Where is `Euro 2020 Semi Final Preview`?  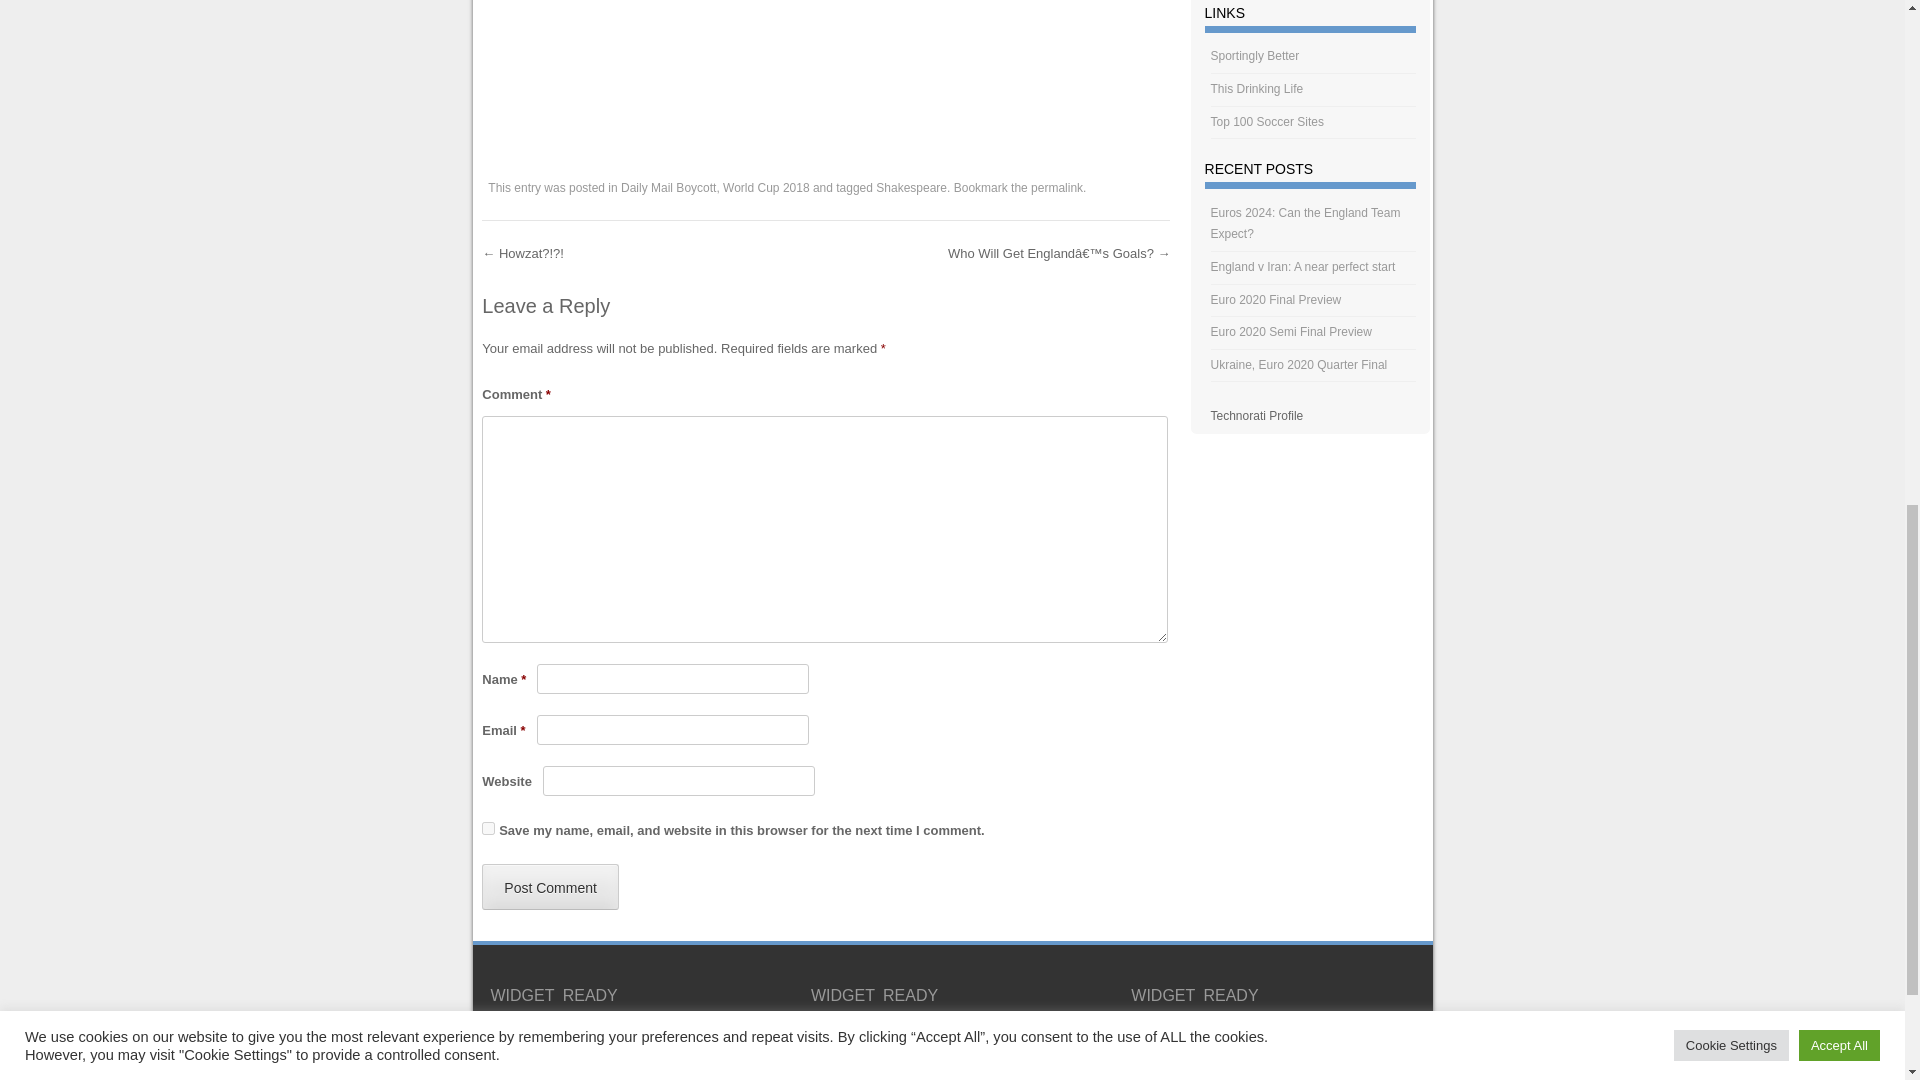
Euro 2020 Semi Final Preview is located at coordinates (1292, 332).